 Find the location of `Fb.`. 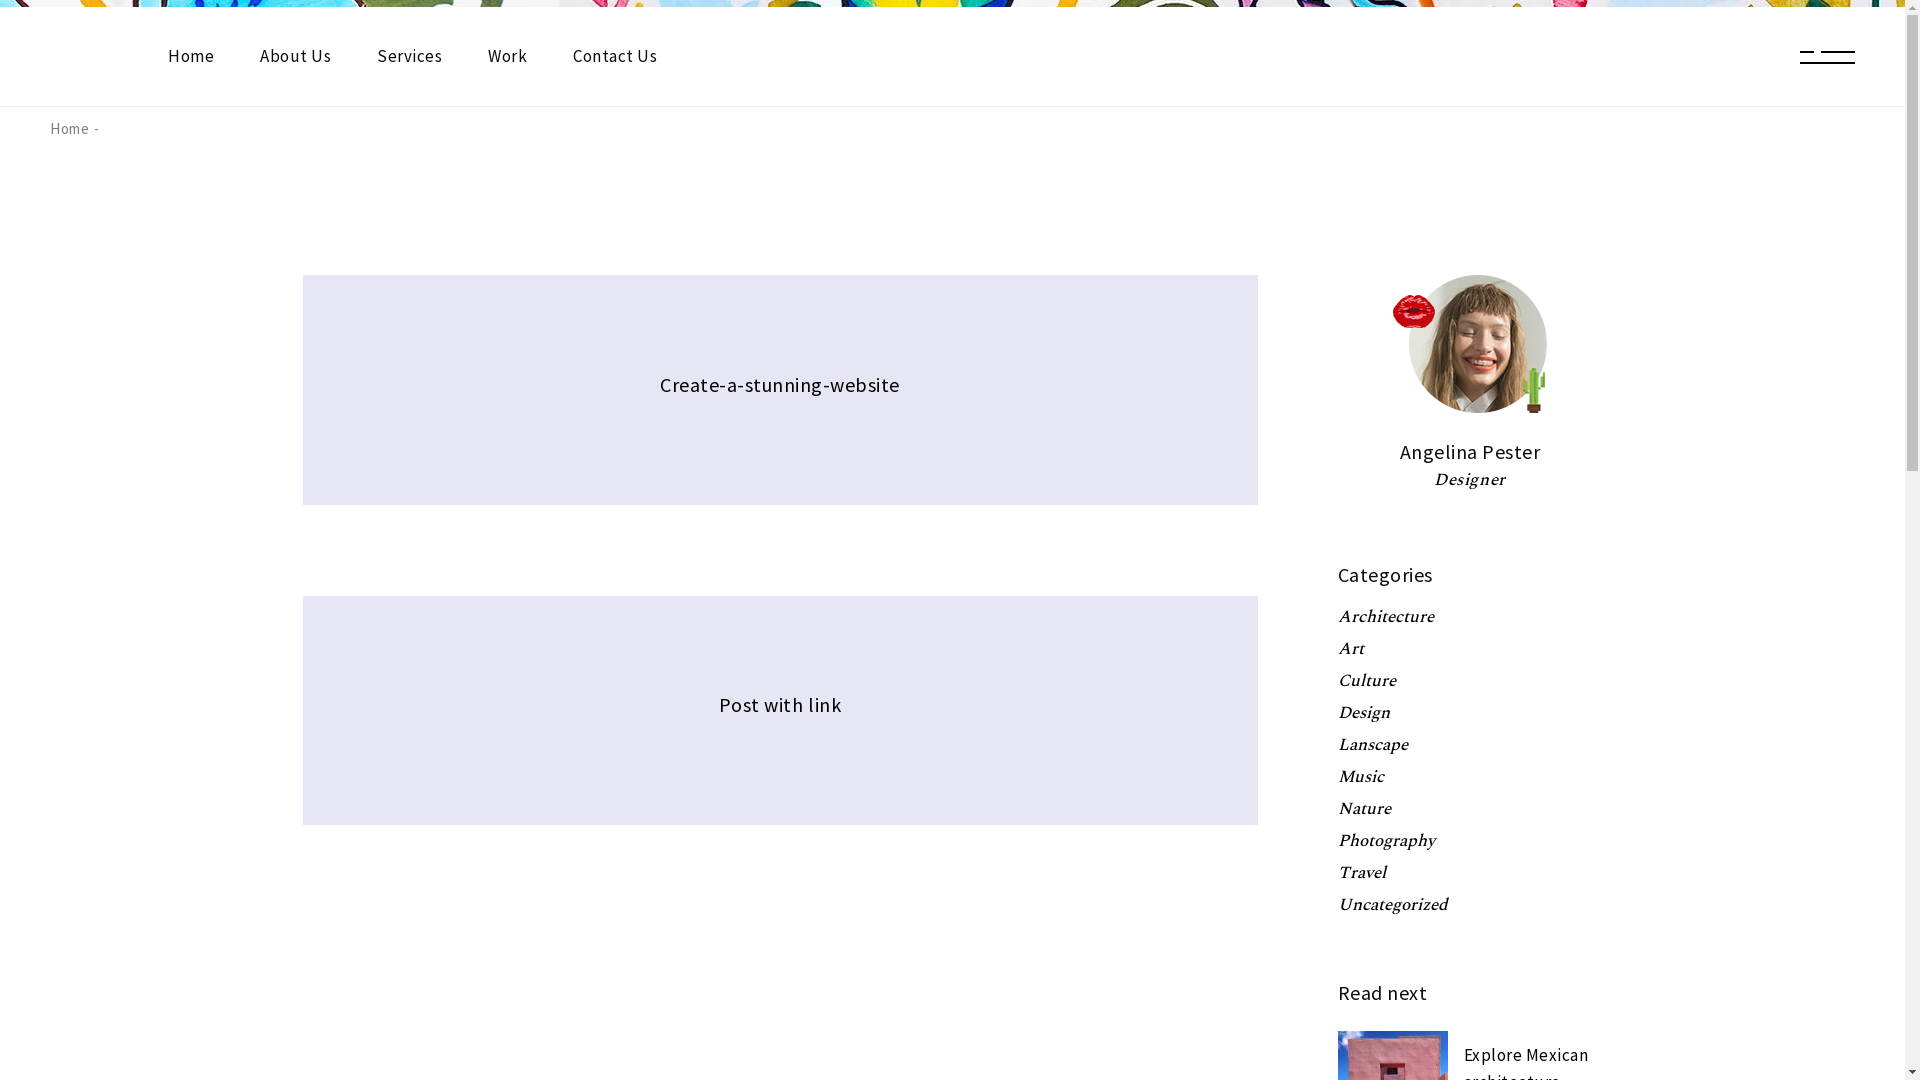

Fb. is located at coordinates (413, 821).